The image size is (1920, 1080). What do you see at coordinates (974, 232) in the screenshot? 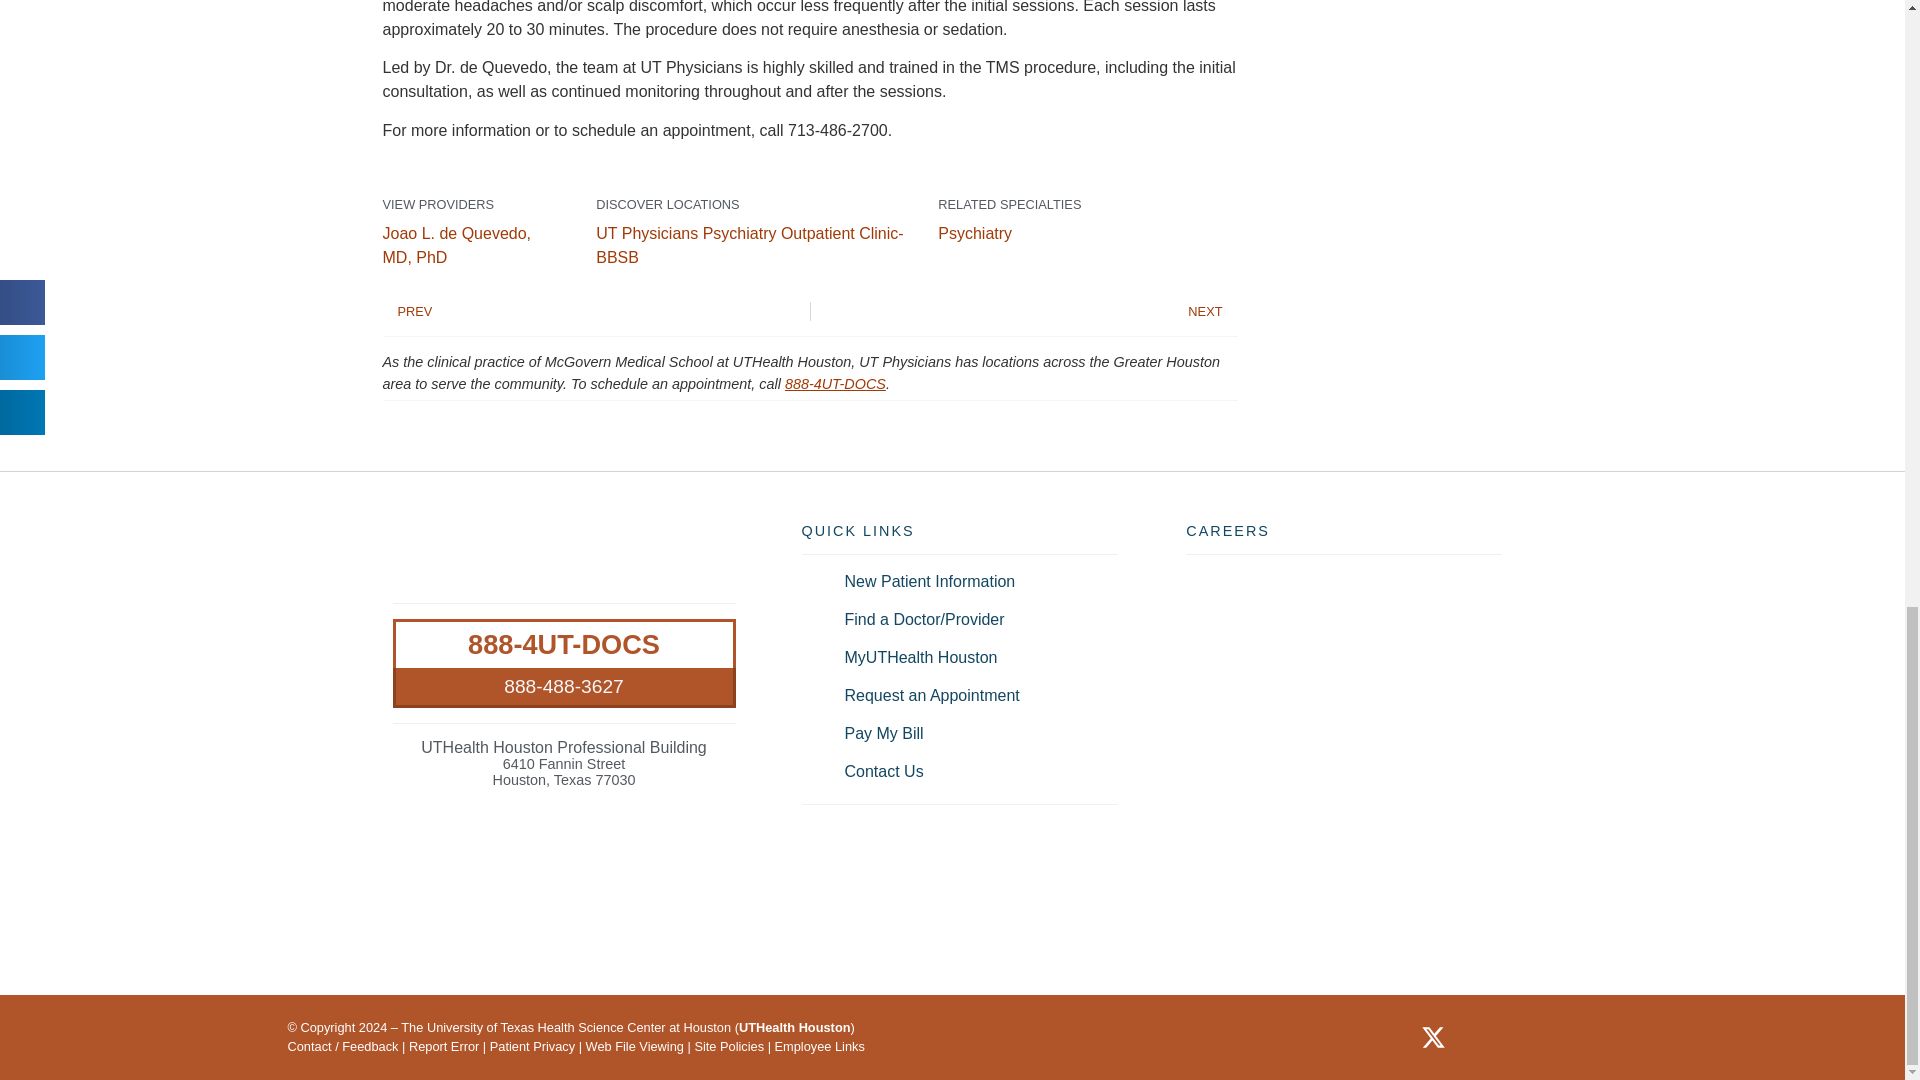
I see `View Psychiatry` at bounding box center [974, 232].